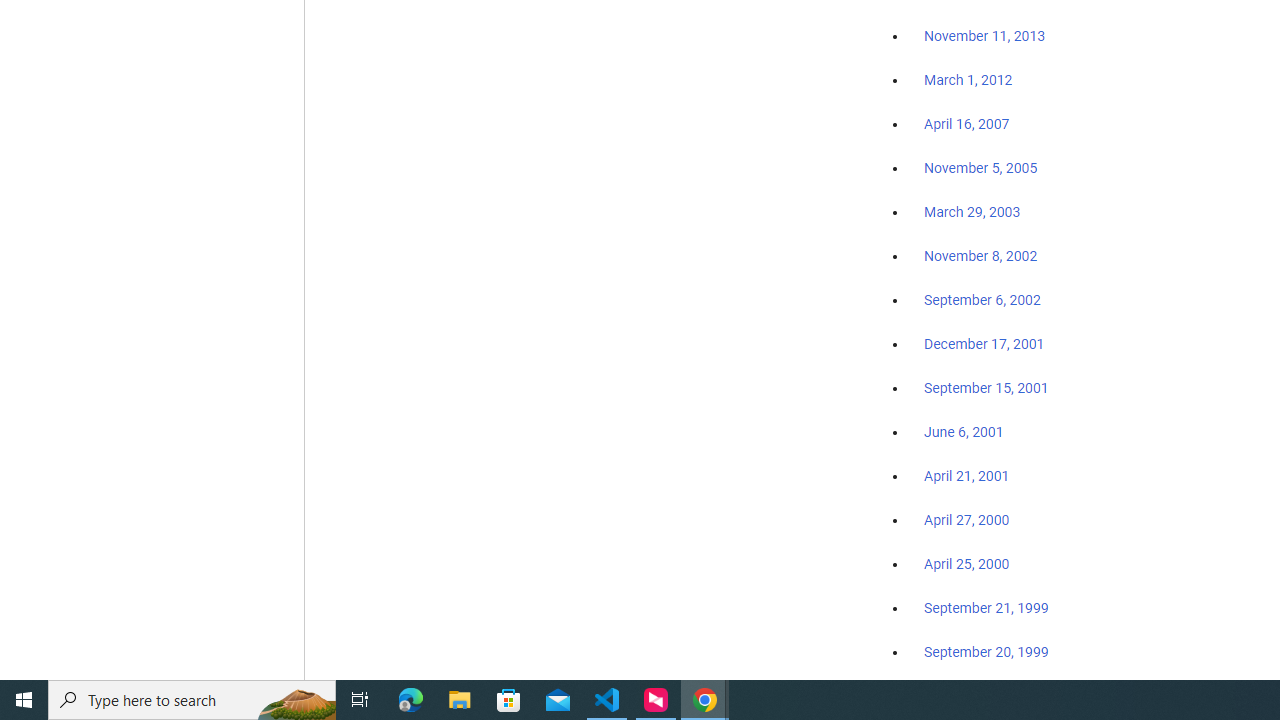  Describe the element at coordinates (981, 168) in the screenshot. I see `November 5, 2005` at that location.